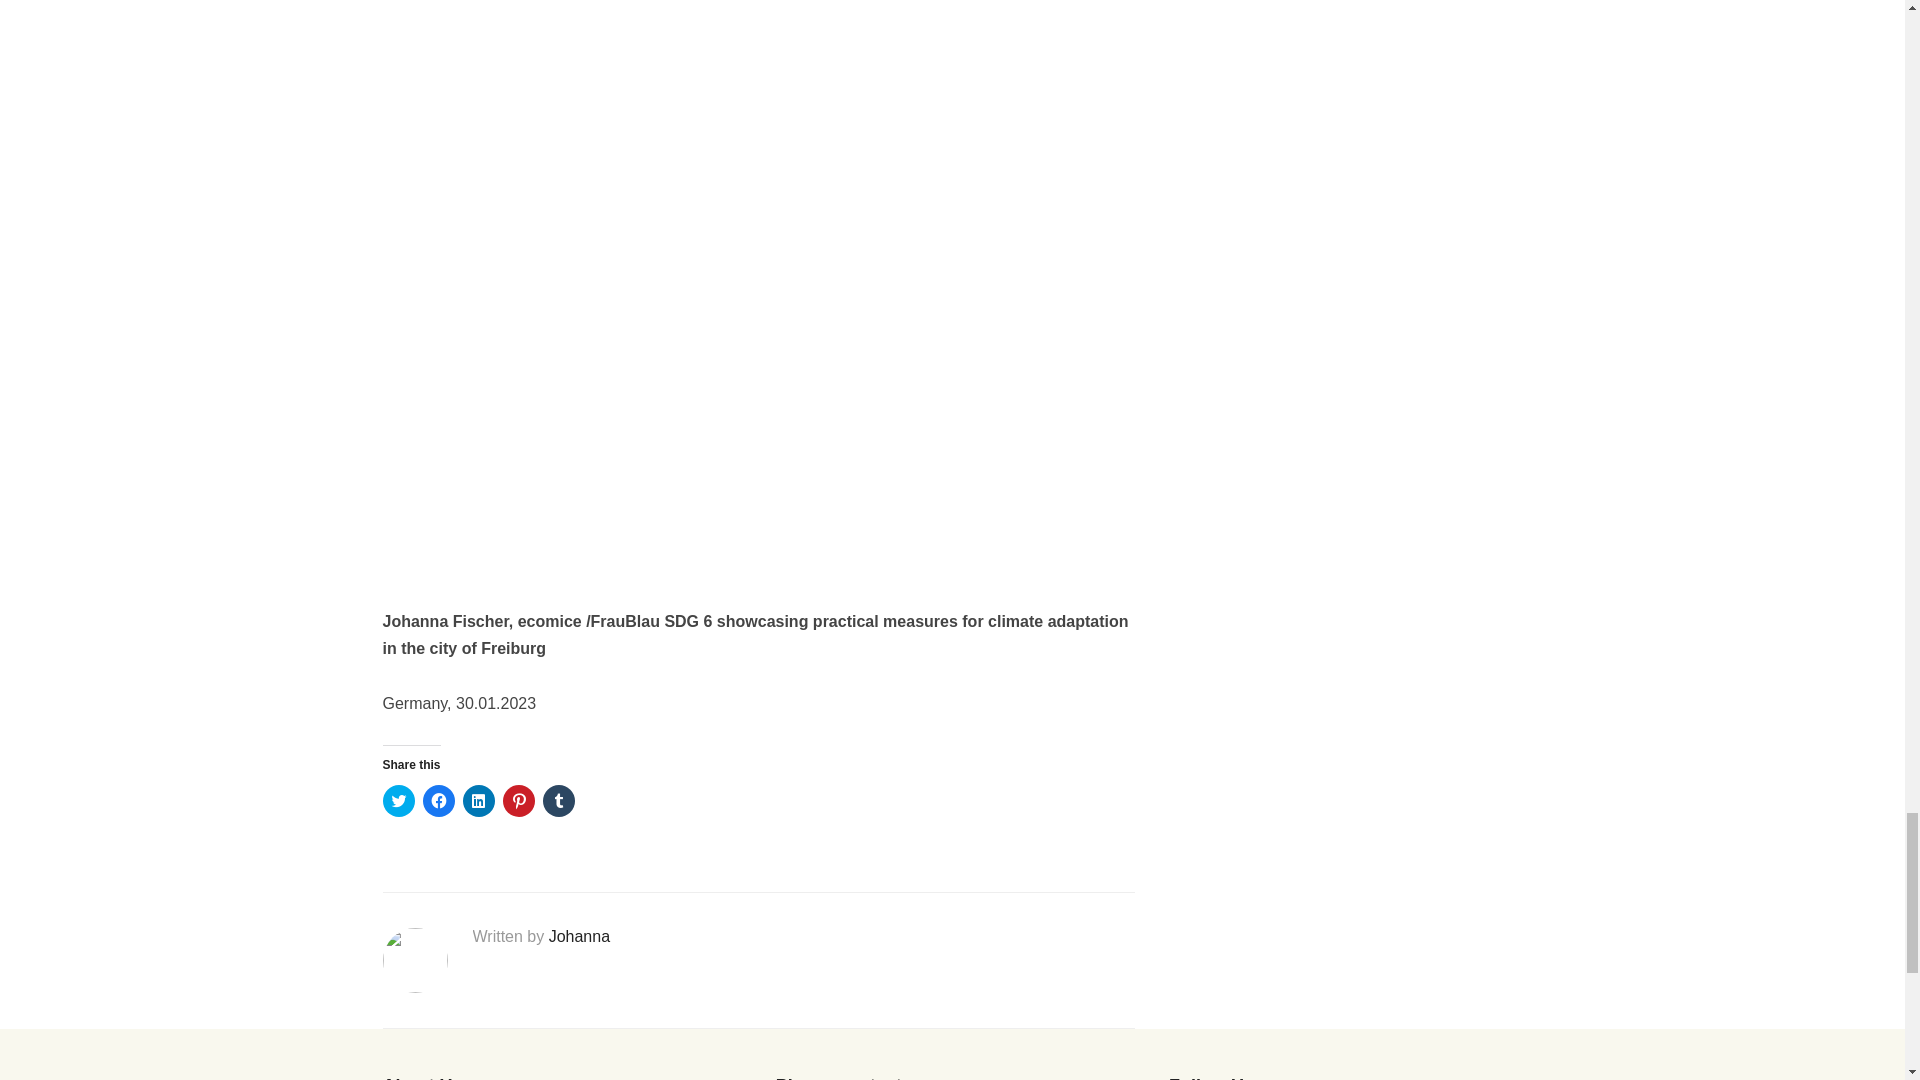  I want to click on Click to share on Tumblr, so click(558, 800).